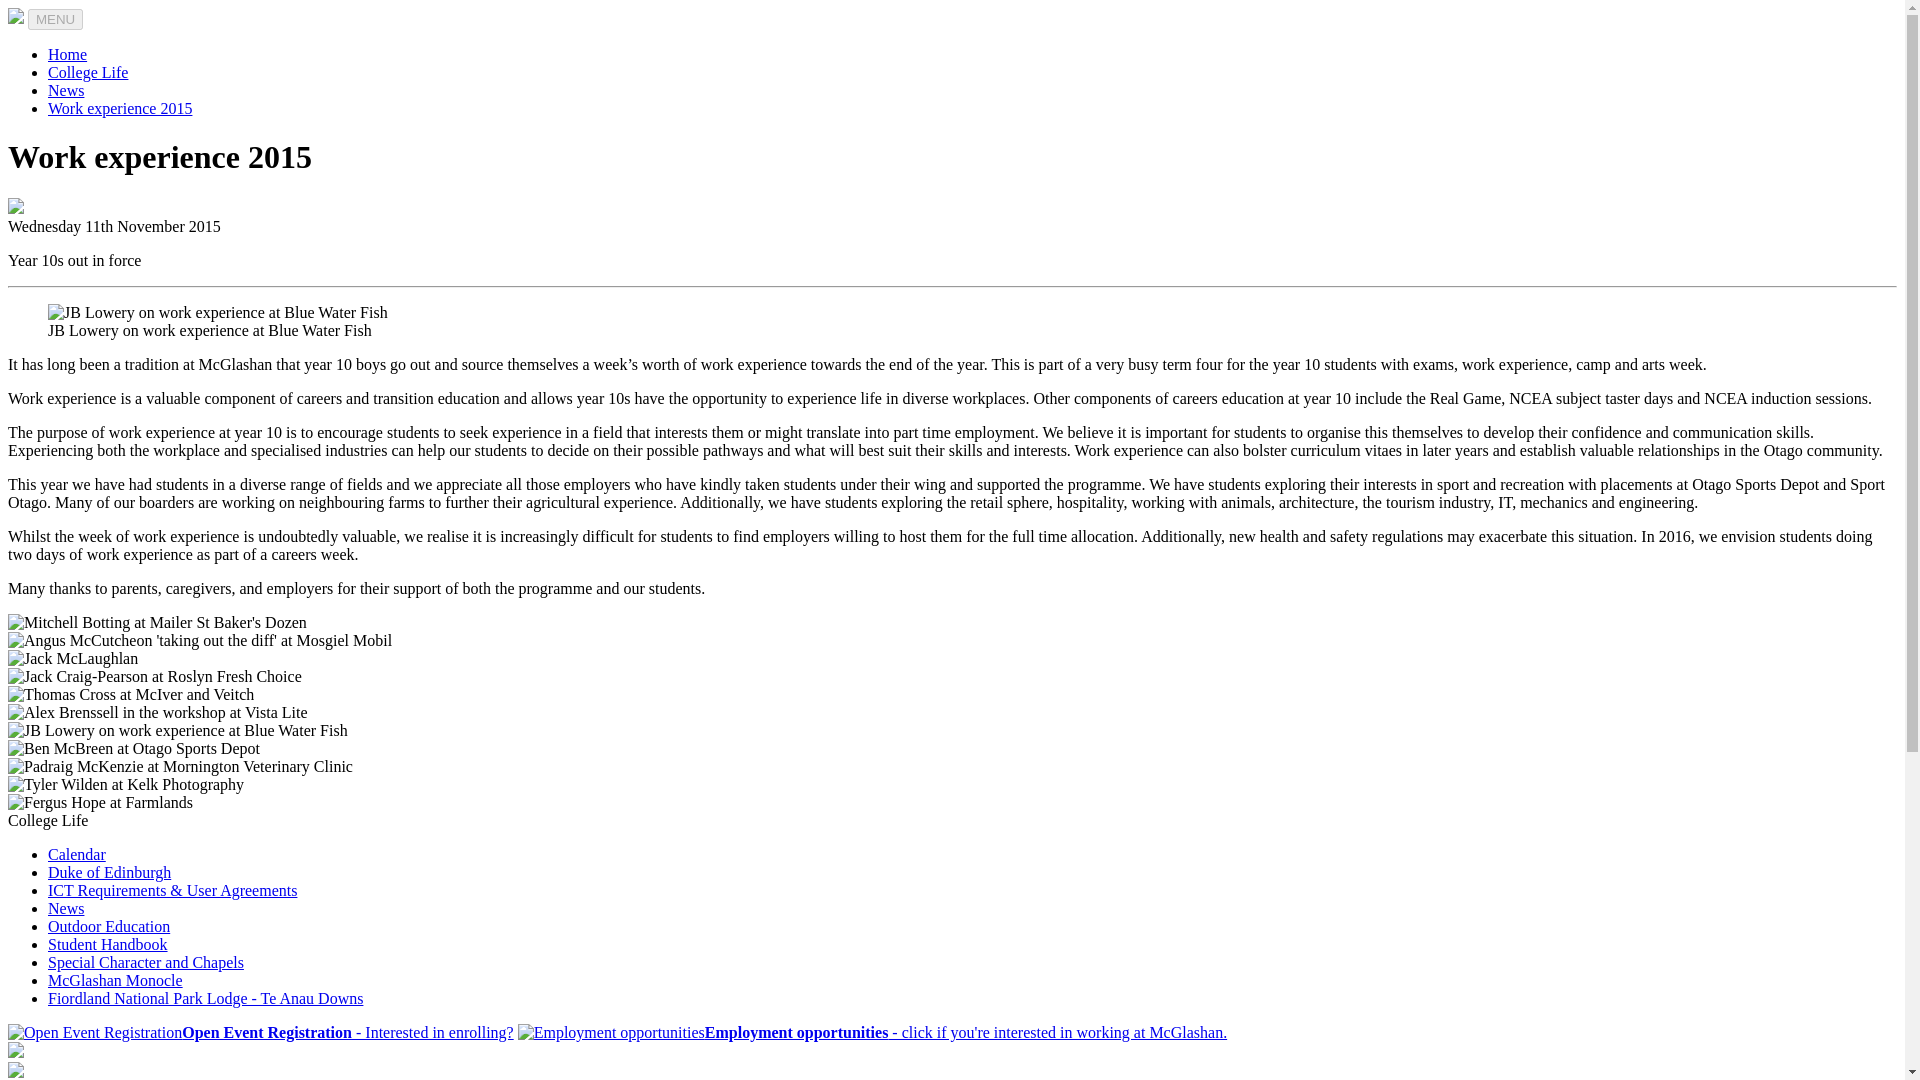 Image resolution: width=1920 pixels, height=1080 pixels. I want to click on McGlashan Monocle, so click(115, 980).